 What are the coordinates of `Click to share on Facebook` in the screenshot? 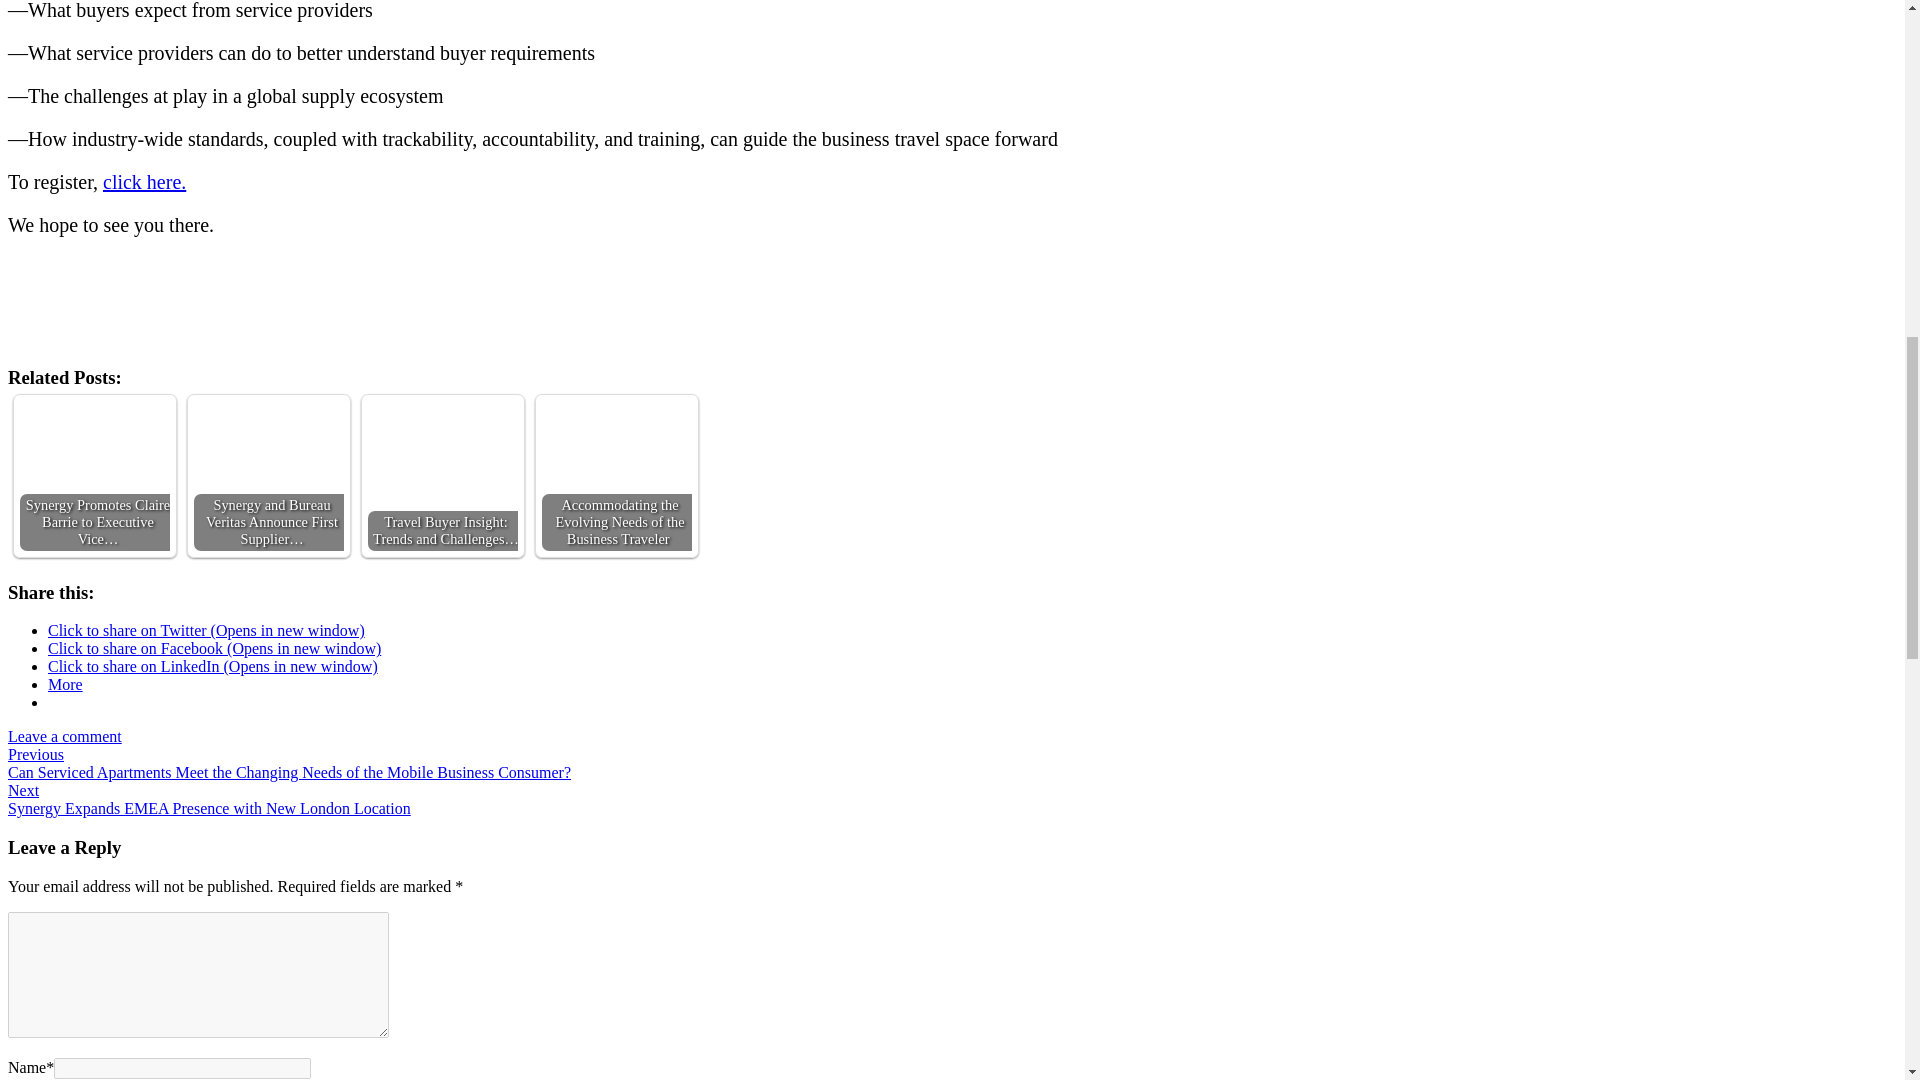 It's located at (214, 648).